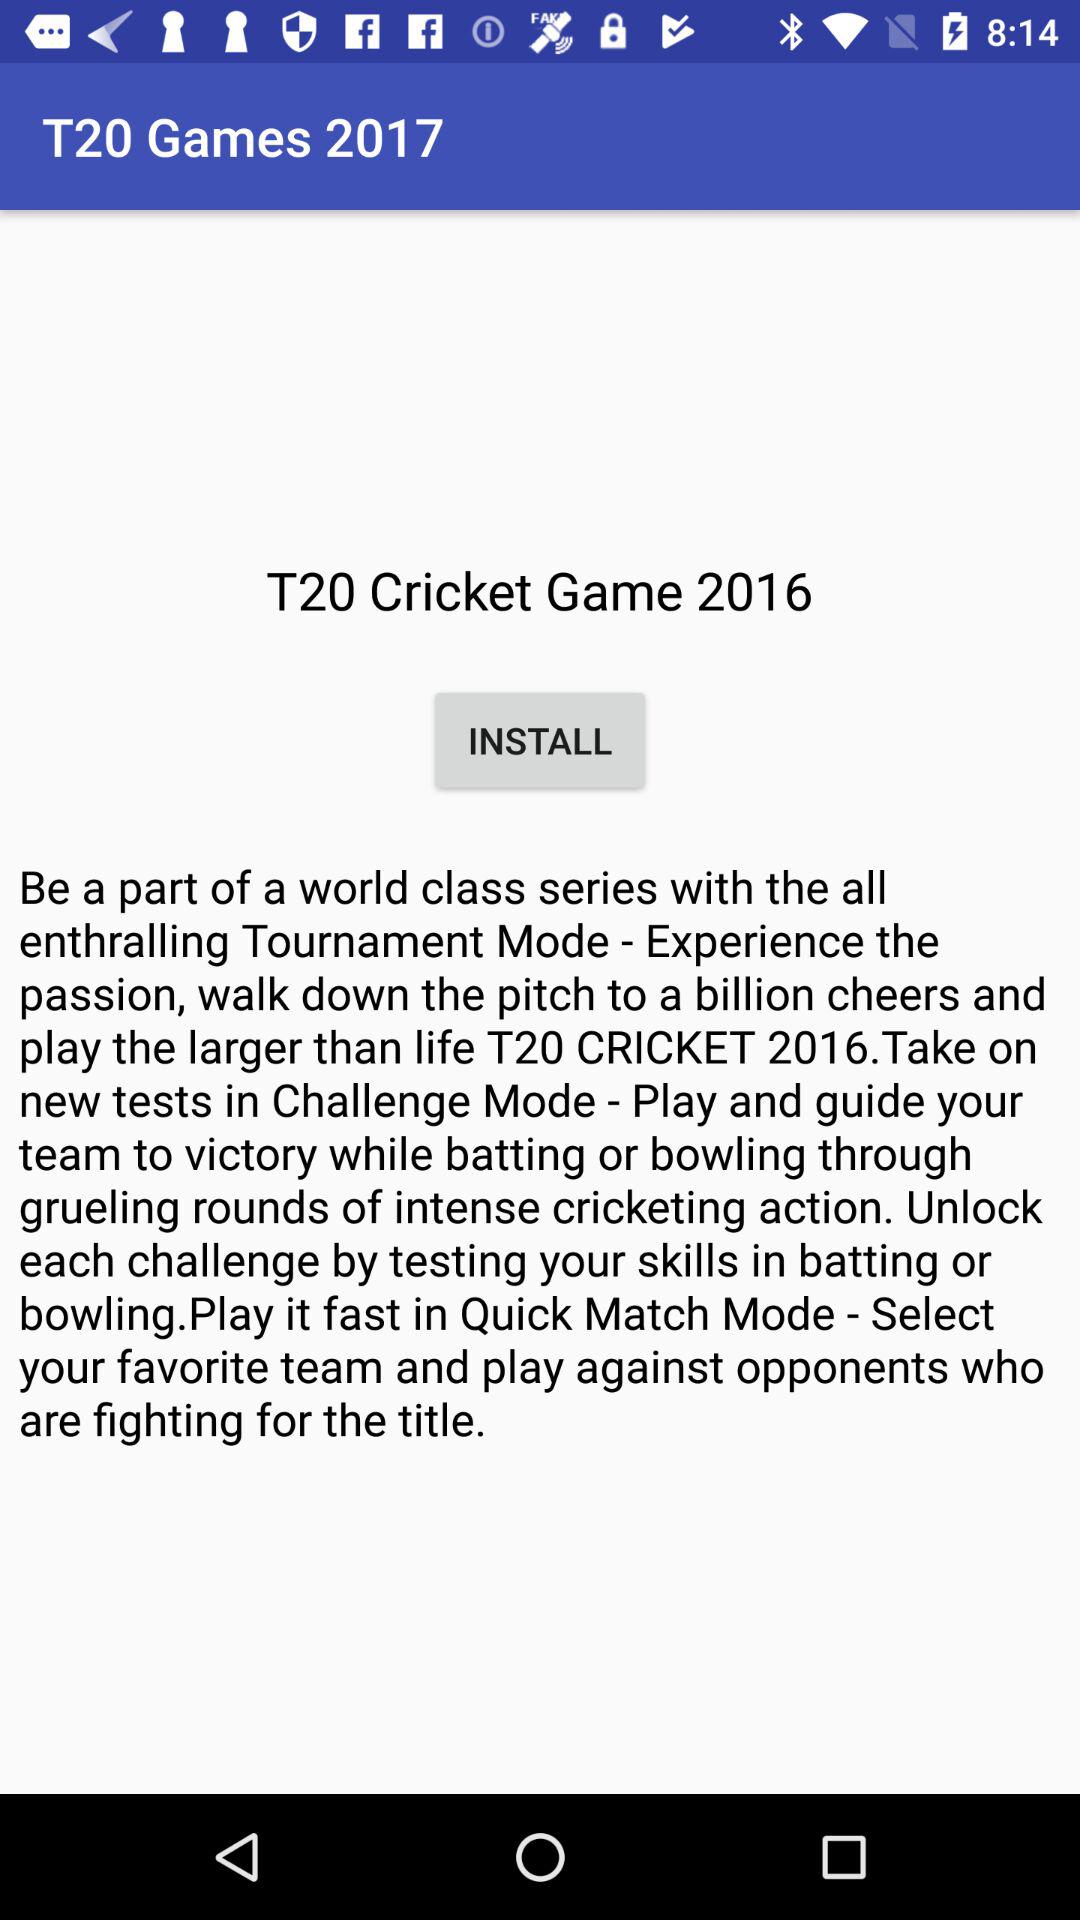 The image size is (1080, 1920). Describe the element at coordinates (540, 740) in the screenshot. I see `choose install item` at that location.